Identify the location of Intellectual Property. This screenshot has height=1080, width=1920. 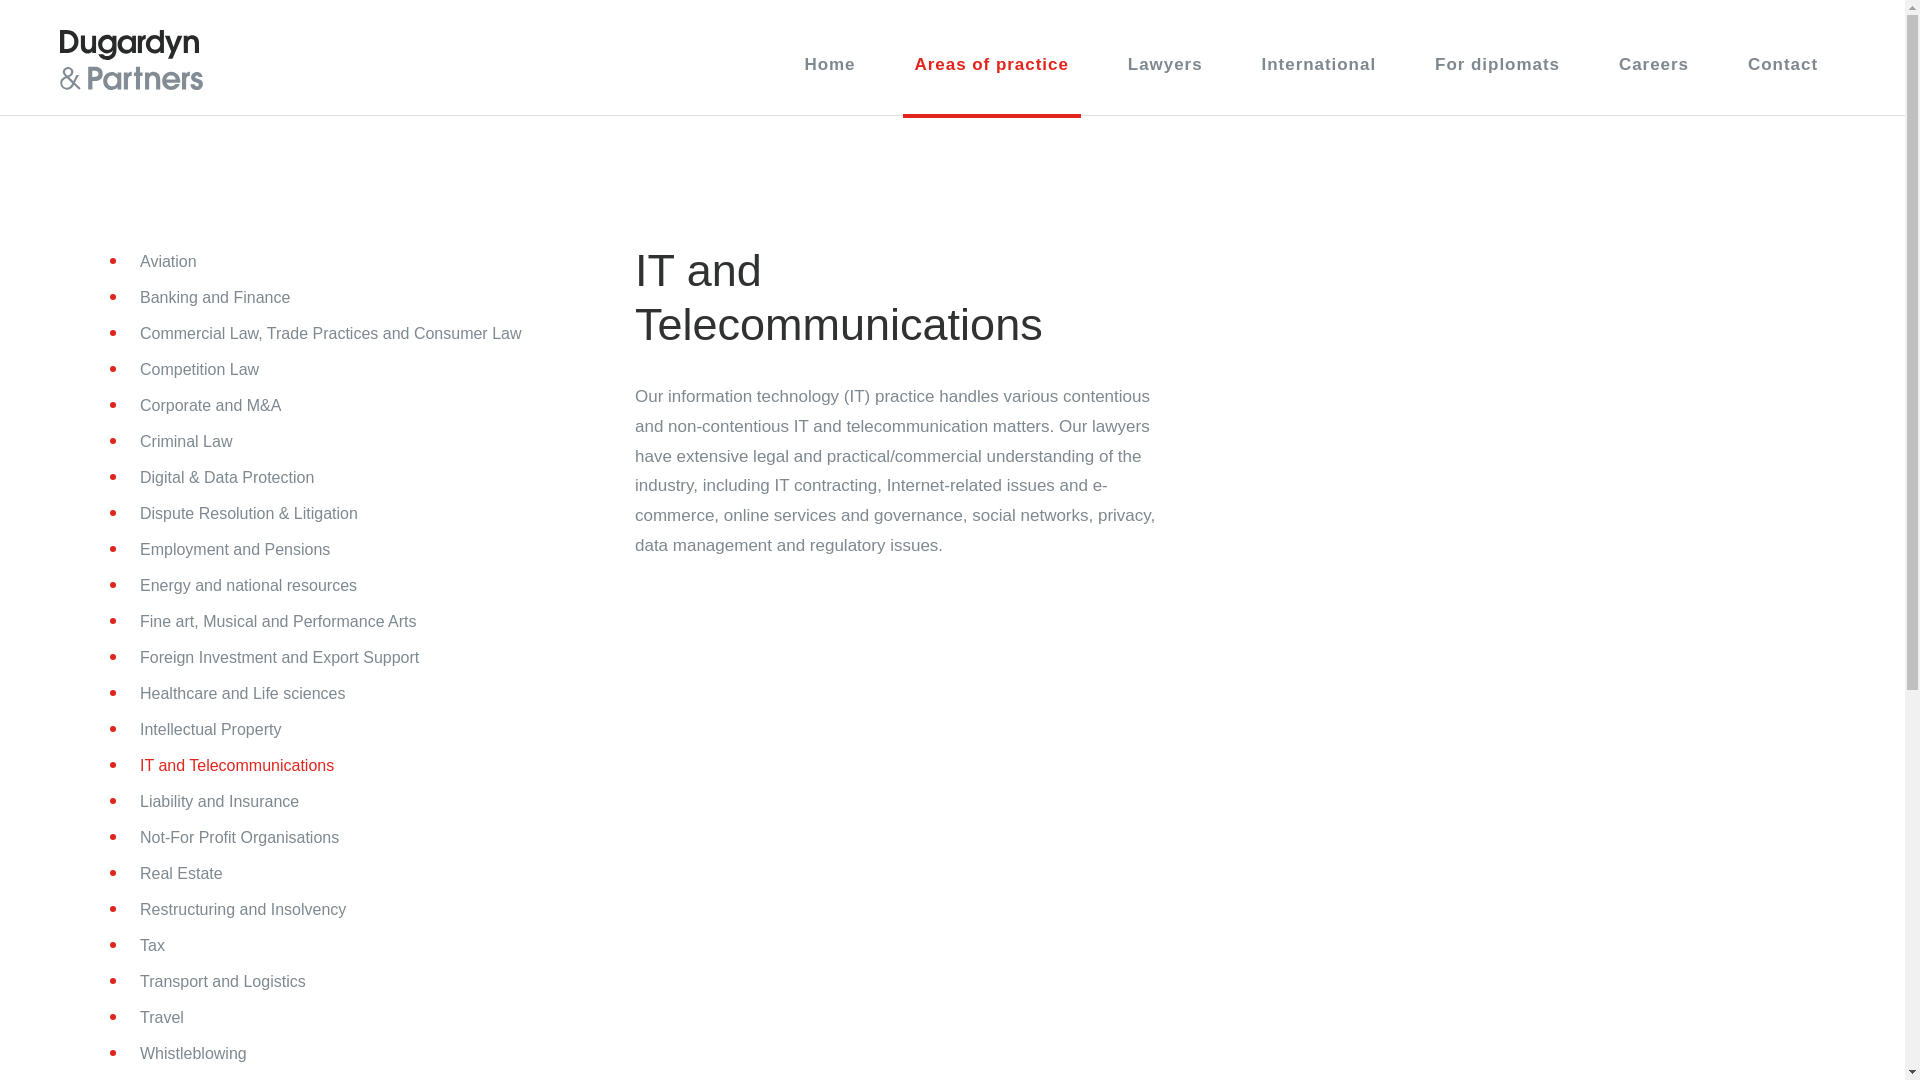
(198, 730).